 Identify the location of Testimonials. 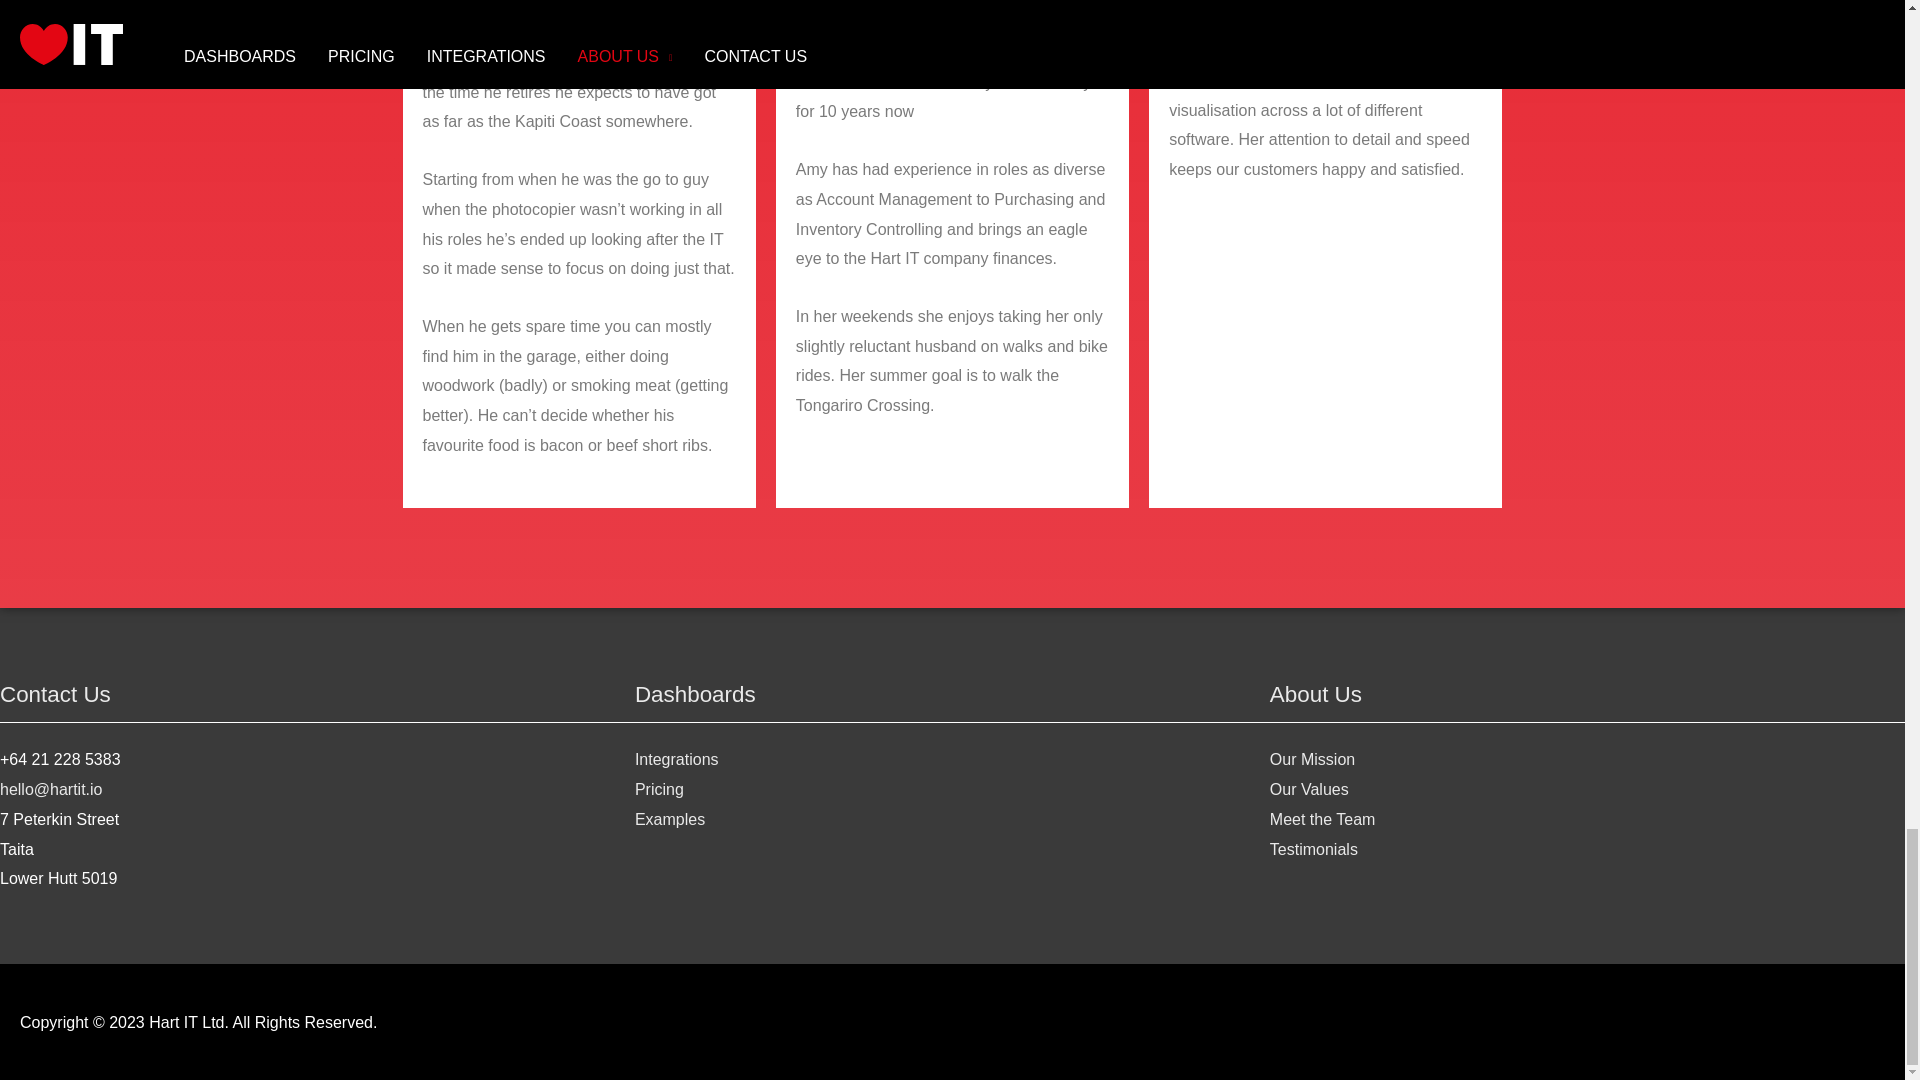
(1313, 849).